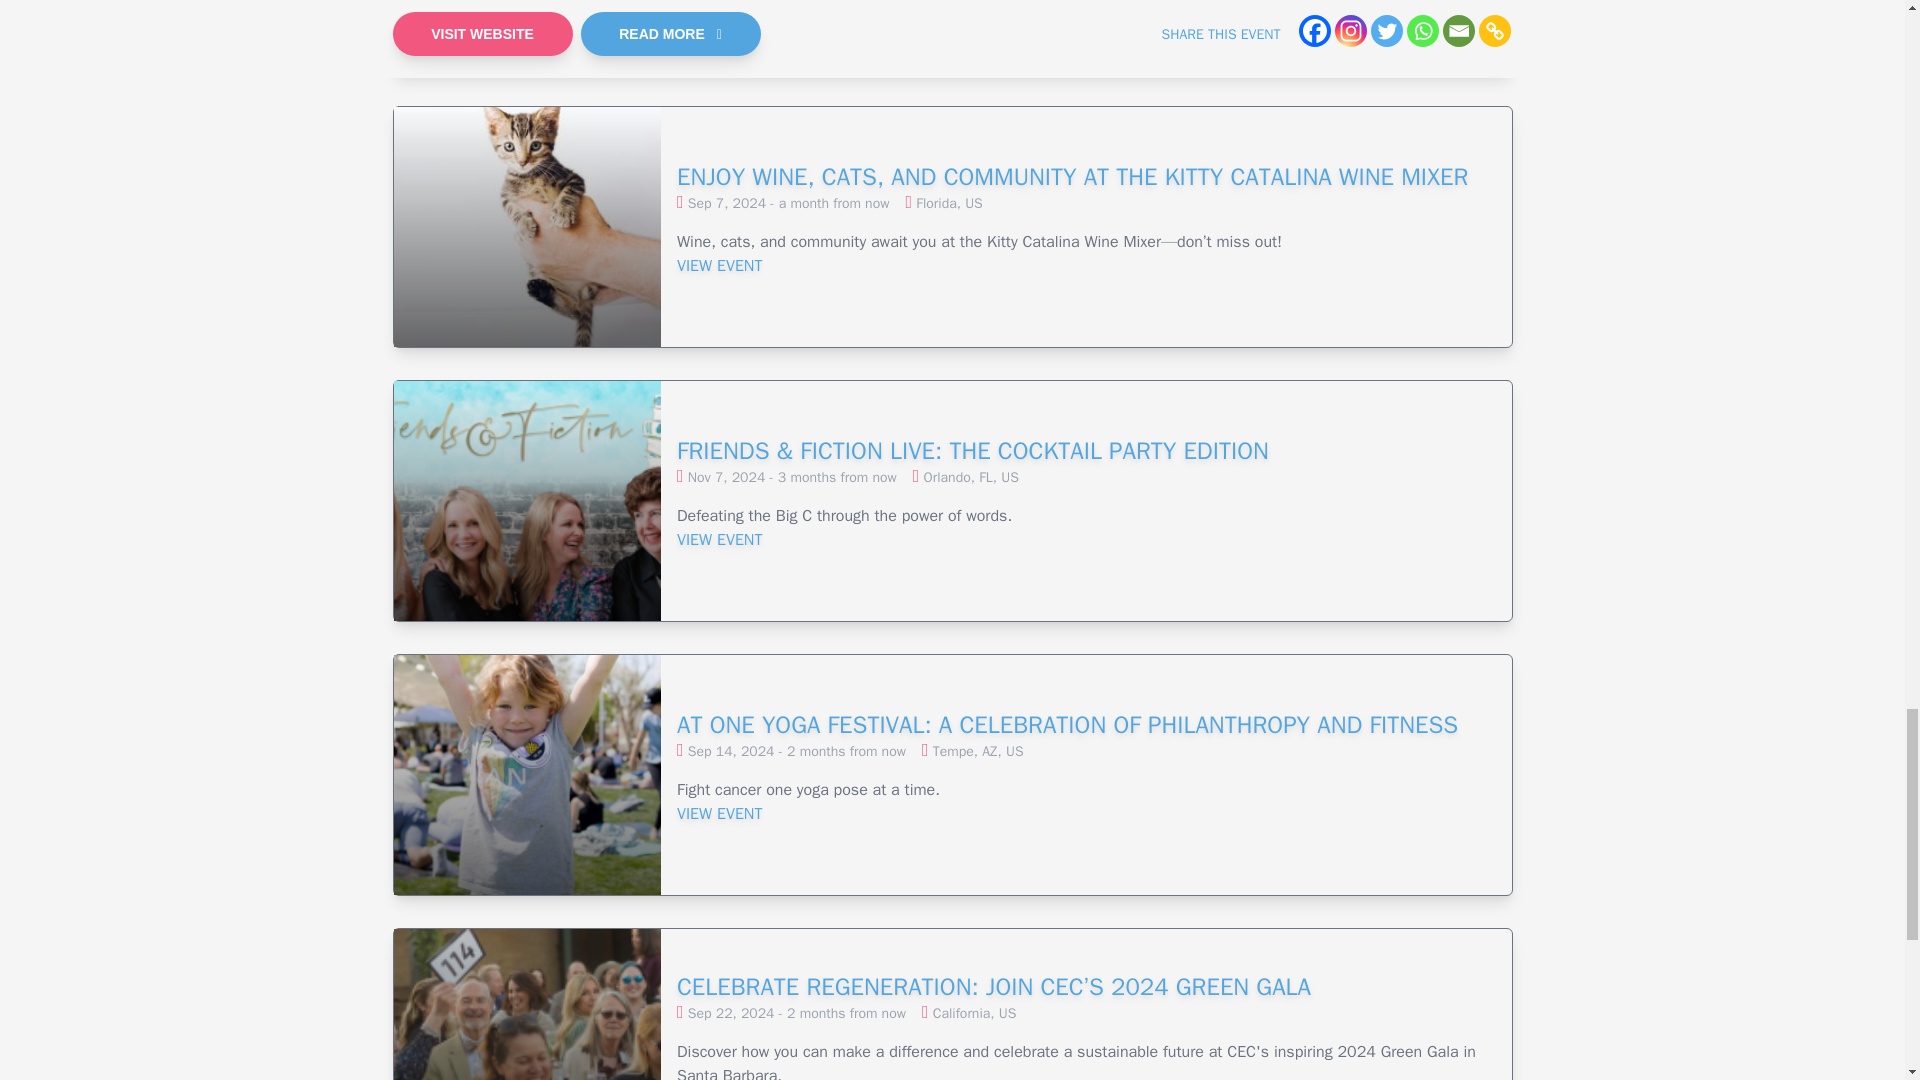 The width and height of the screenshot is (1920, 1080). I want to click on VIEW EVENT, so click(1086, 8).